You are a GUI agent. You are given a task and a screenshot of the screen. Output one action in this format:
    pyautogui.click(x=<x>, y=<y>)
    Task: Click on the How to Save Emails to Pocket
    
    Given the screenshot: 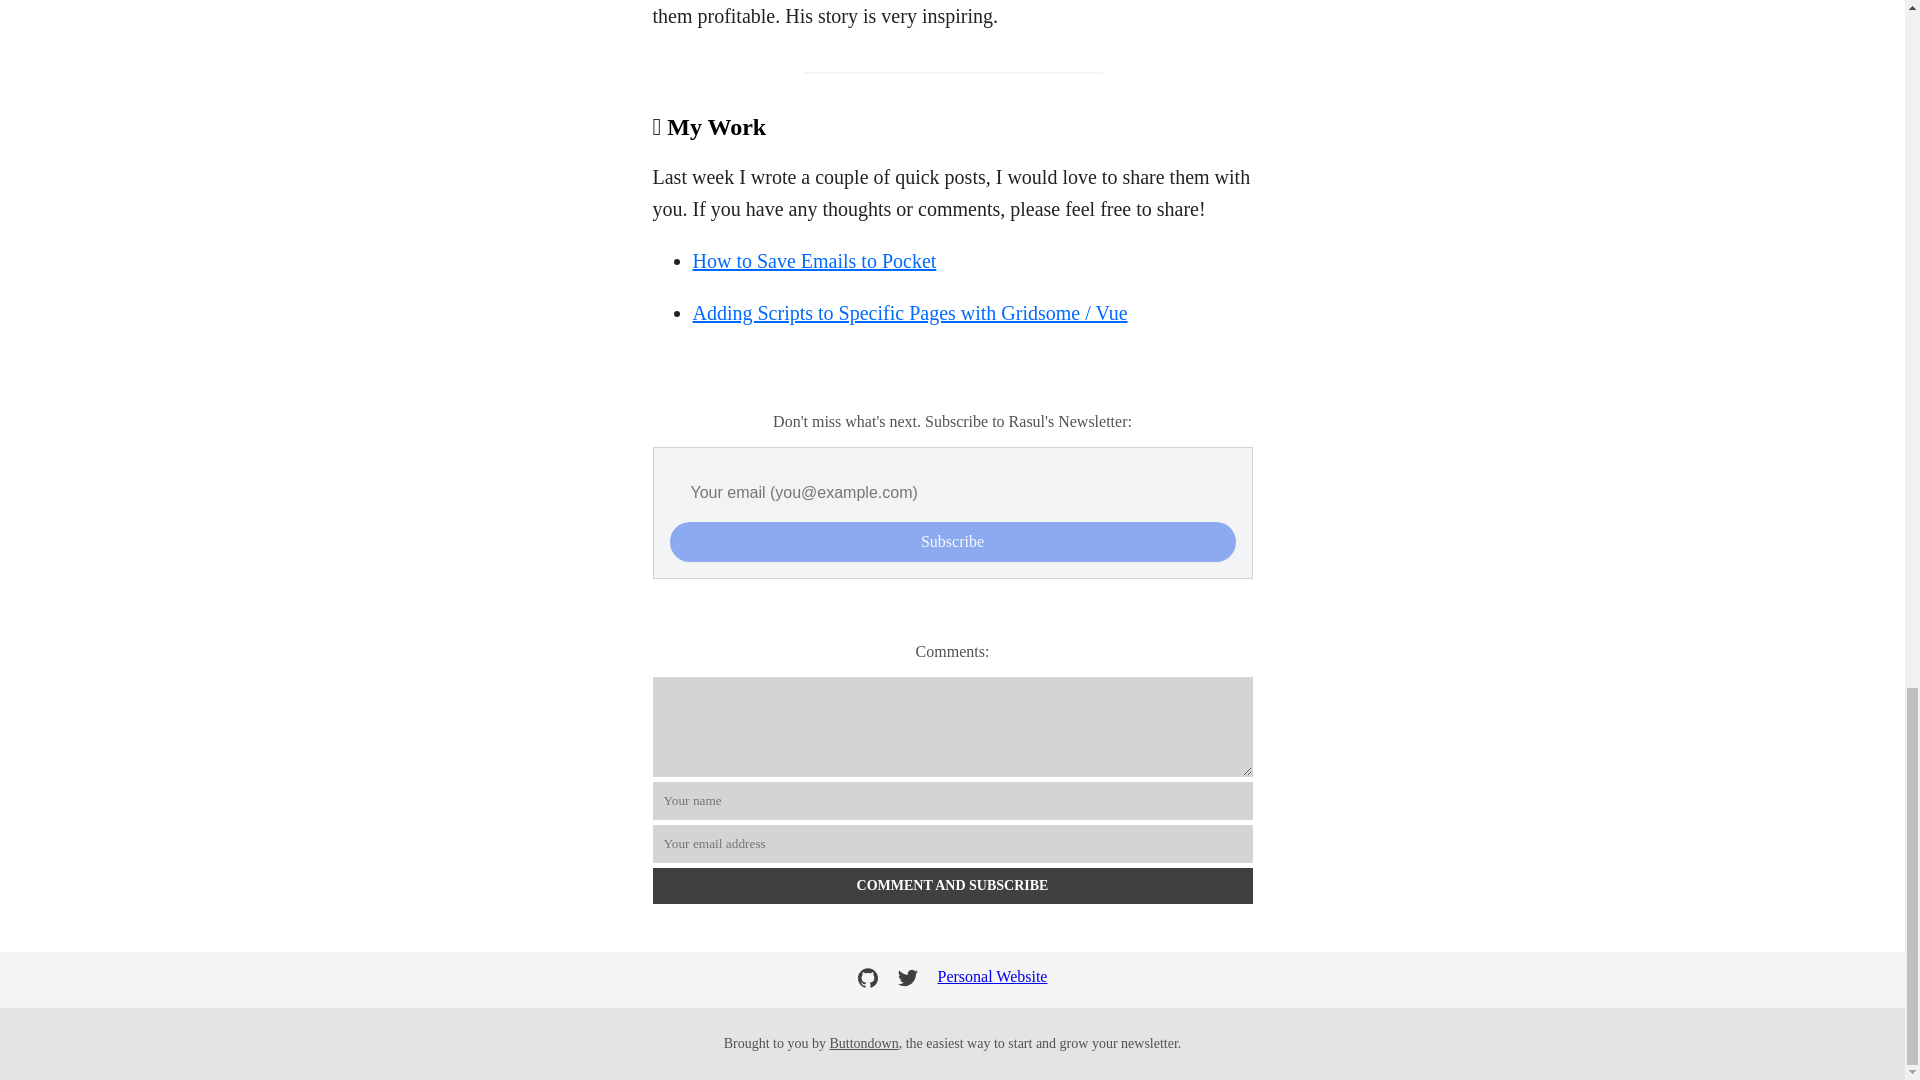 What is the action you would take?
    pyautogui.click(x=814, y=260)
    